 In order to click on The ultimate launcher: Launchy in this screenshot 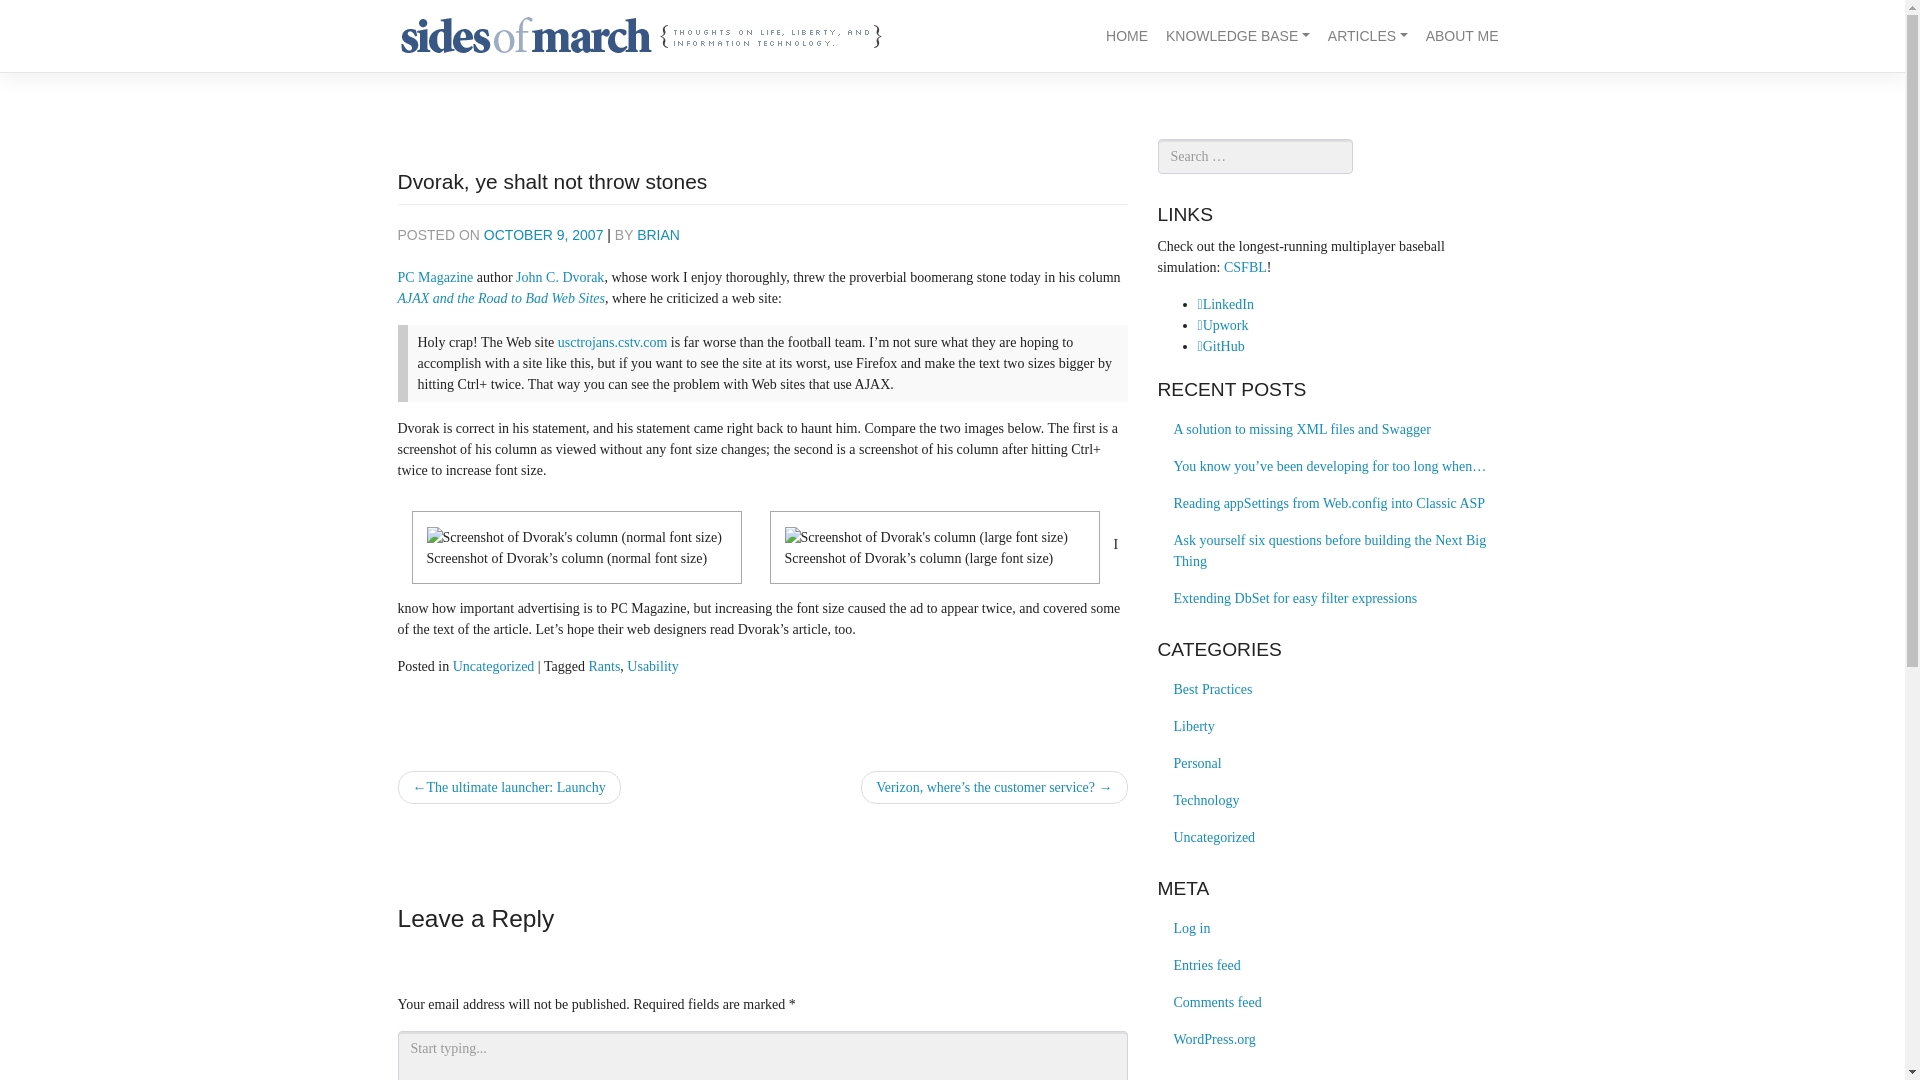, I will do `click(508, 787)`.